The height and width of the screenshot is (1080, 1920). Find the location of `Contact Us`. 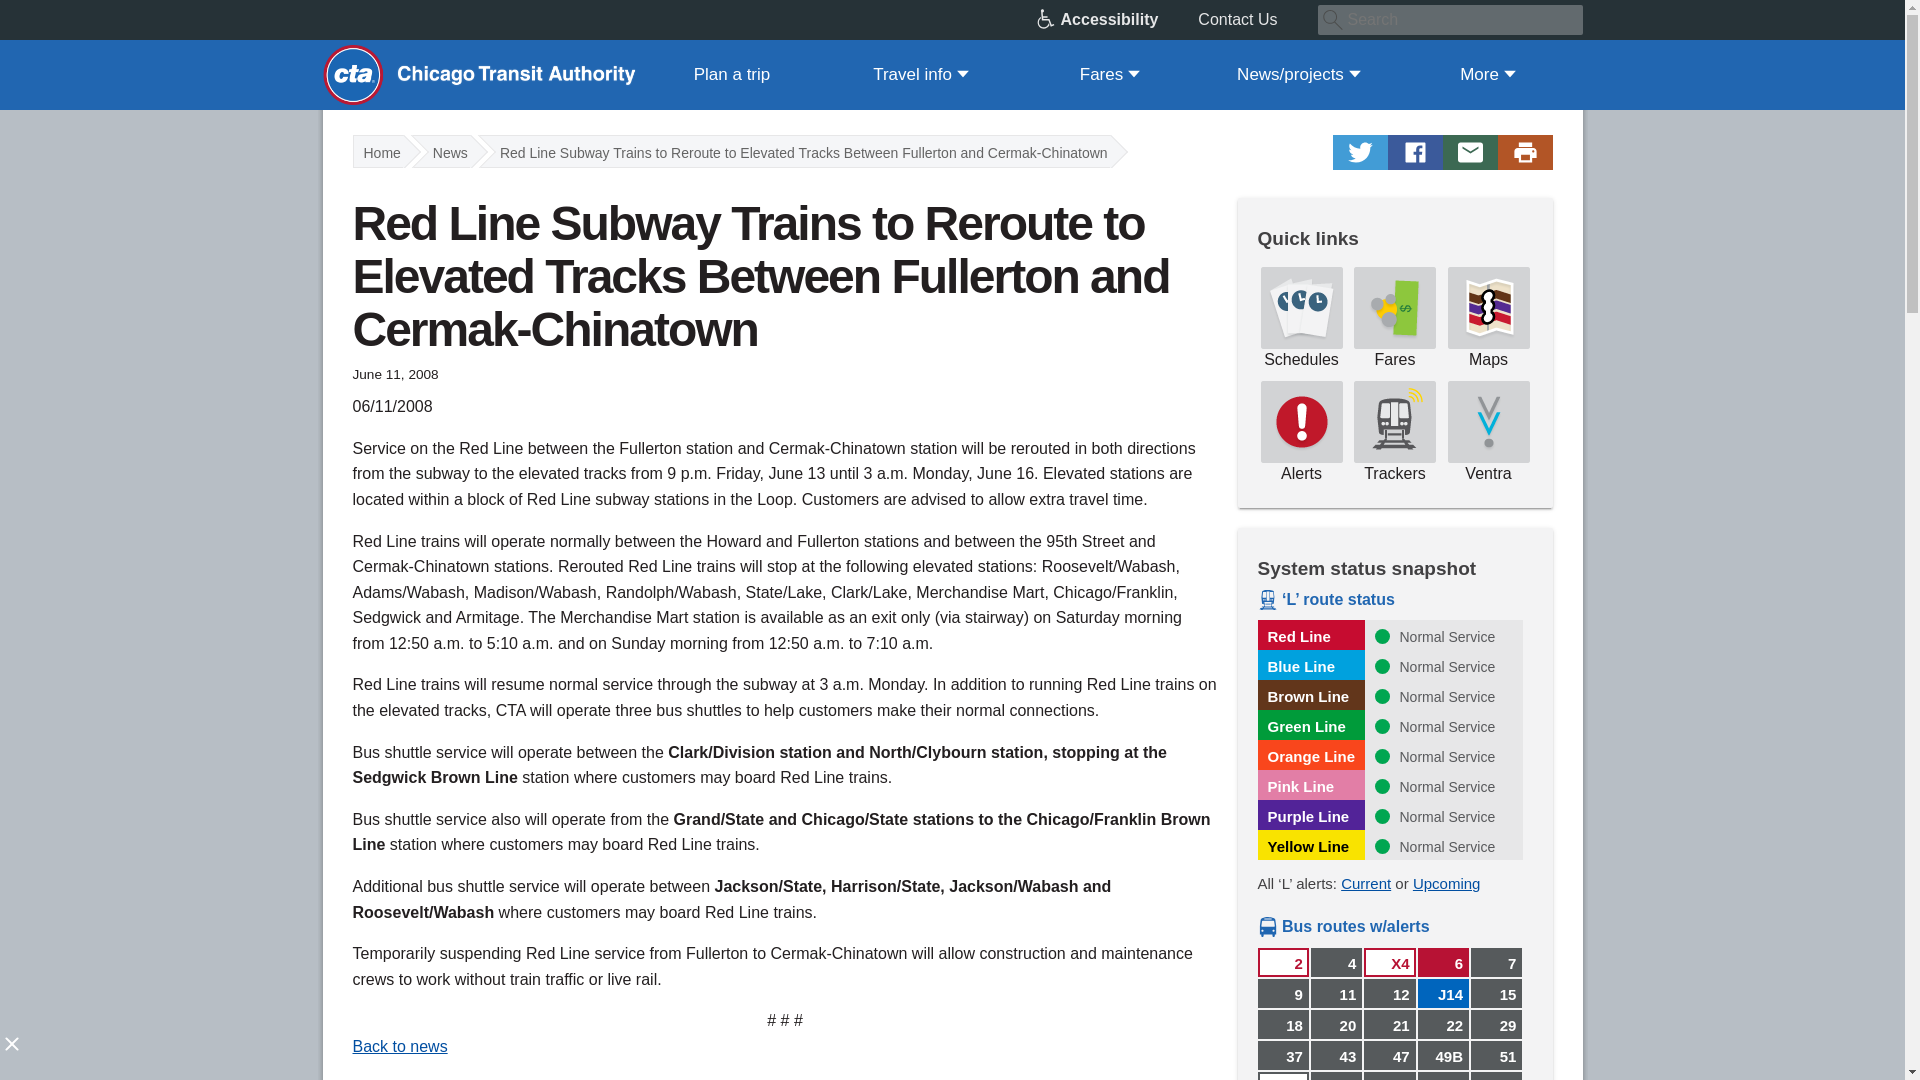

Contact Us is located at coordinates (1258, 20).